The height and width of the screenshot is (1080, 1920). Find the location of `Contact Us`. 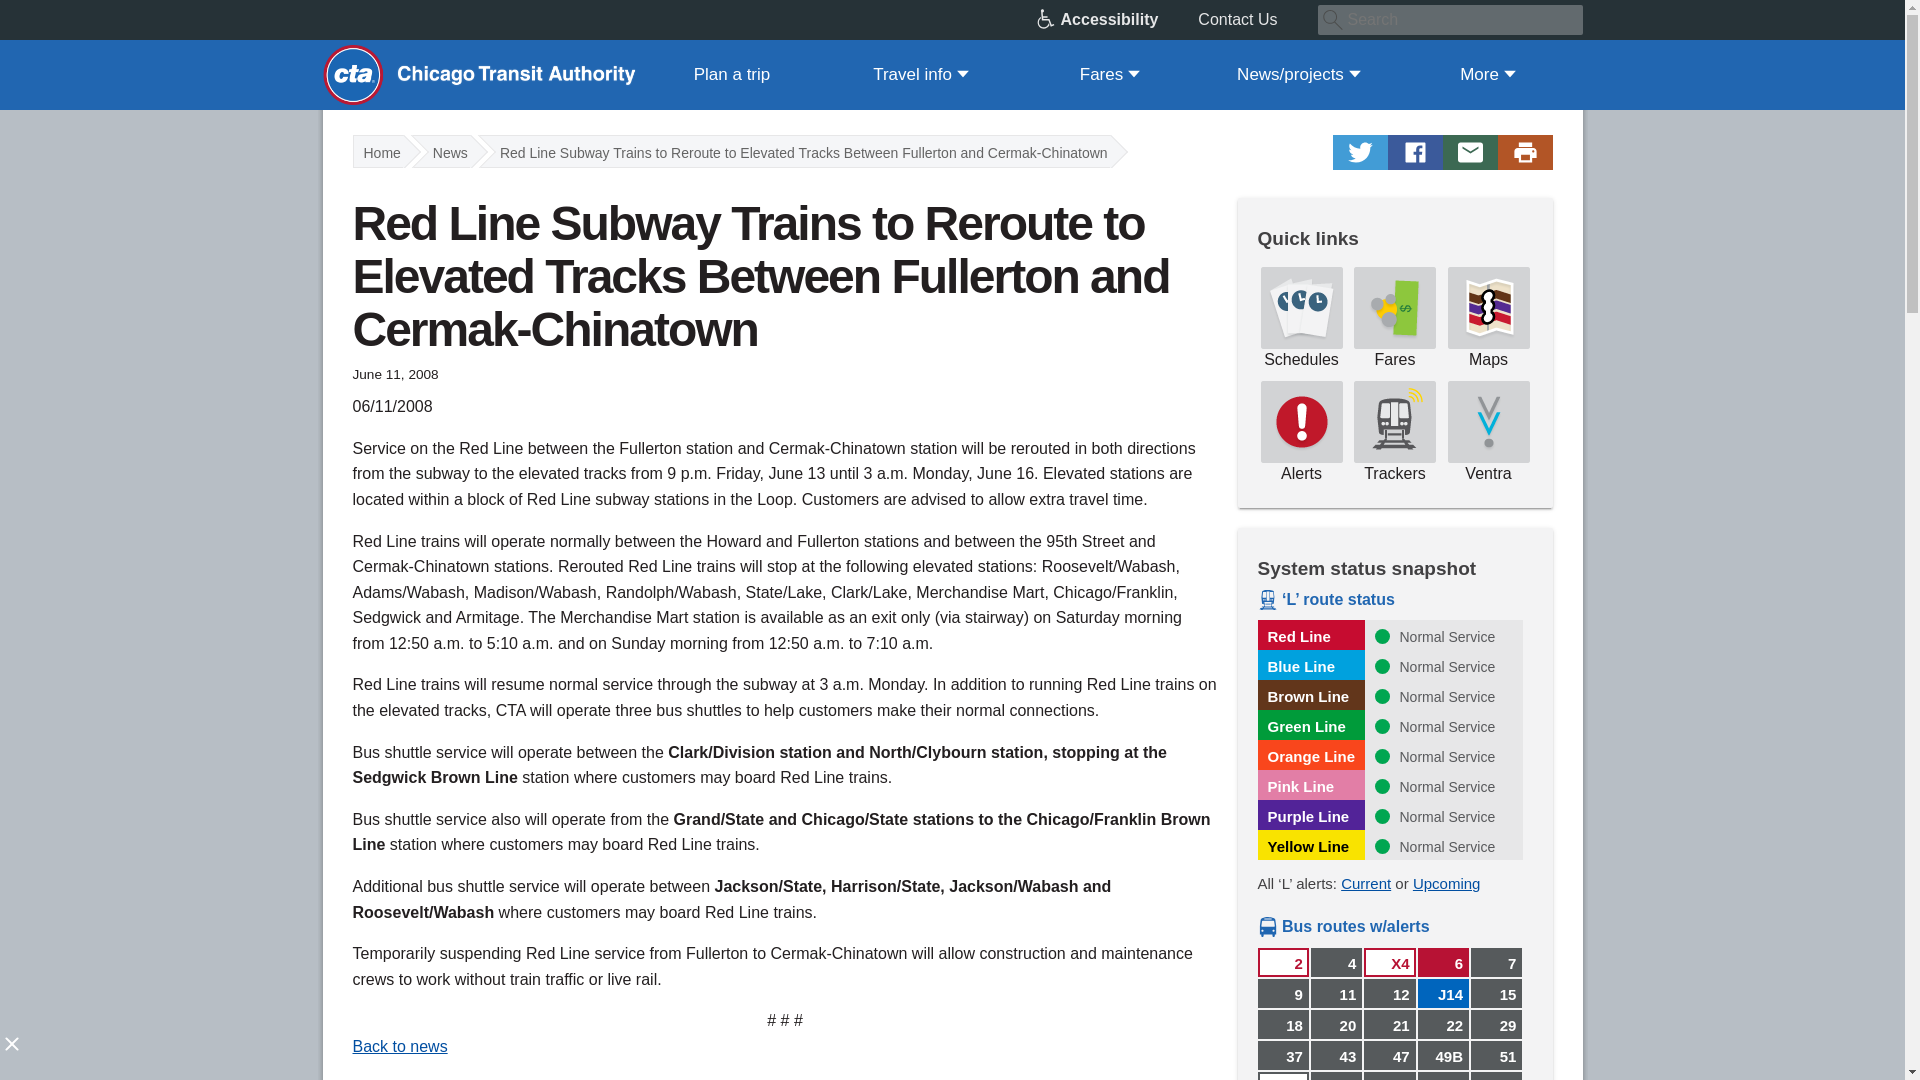

Contact Us is located at coordinates (1258, 20).